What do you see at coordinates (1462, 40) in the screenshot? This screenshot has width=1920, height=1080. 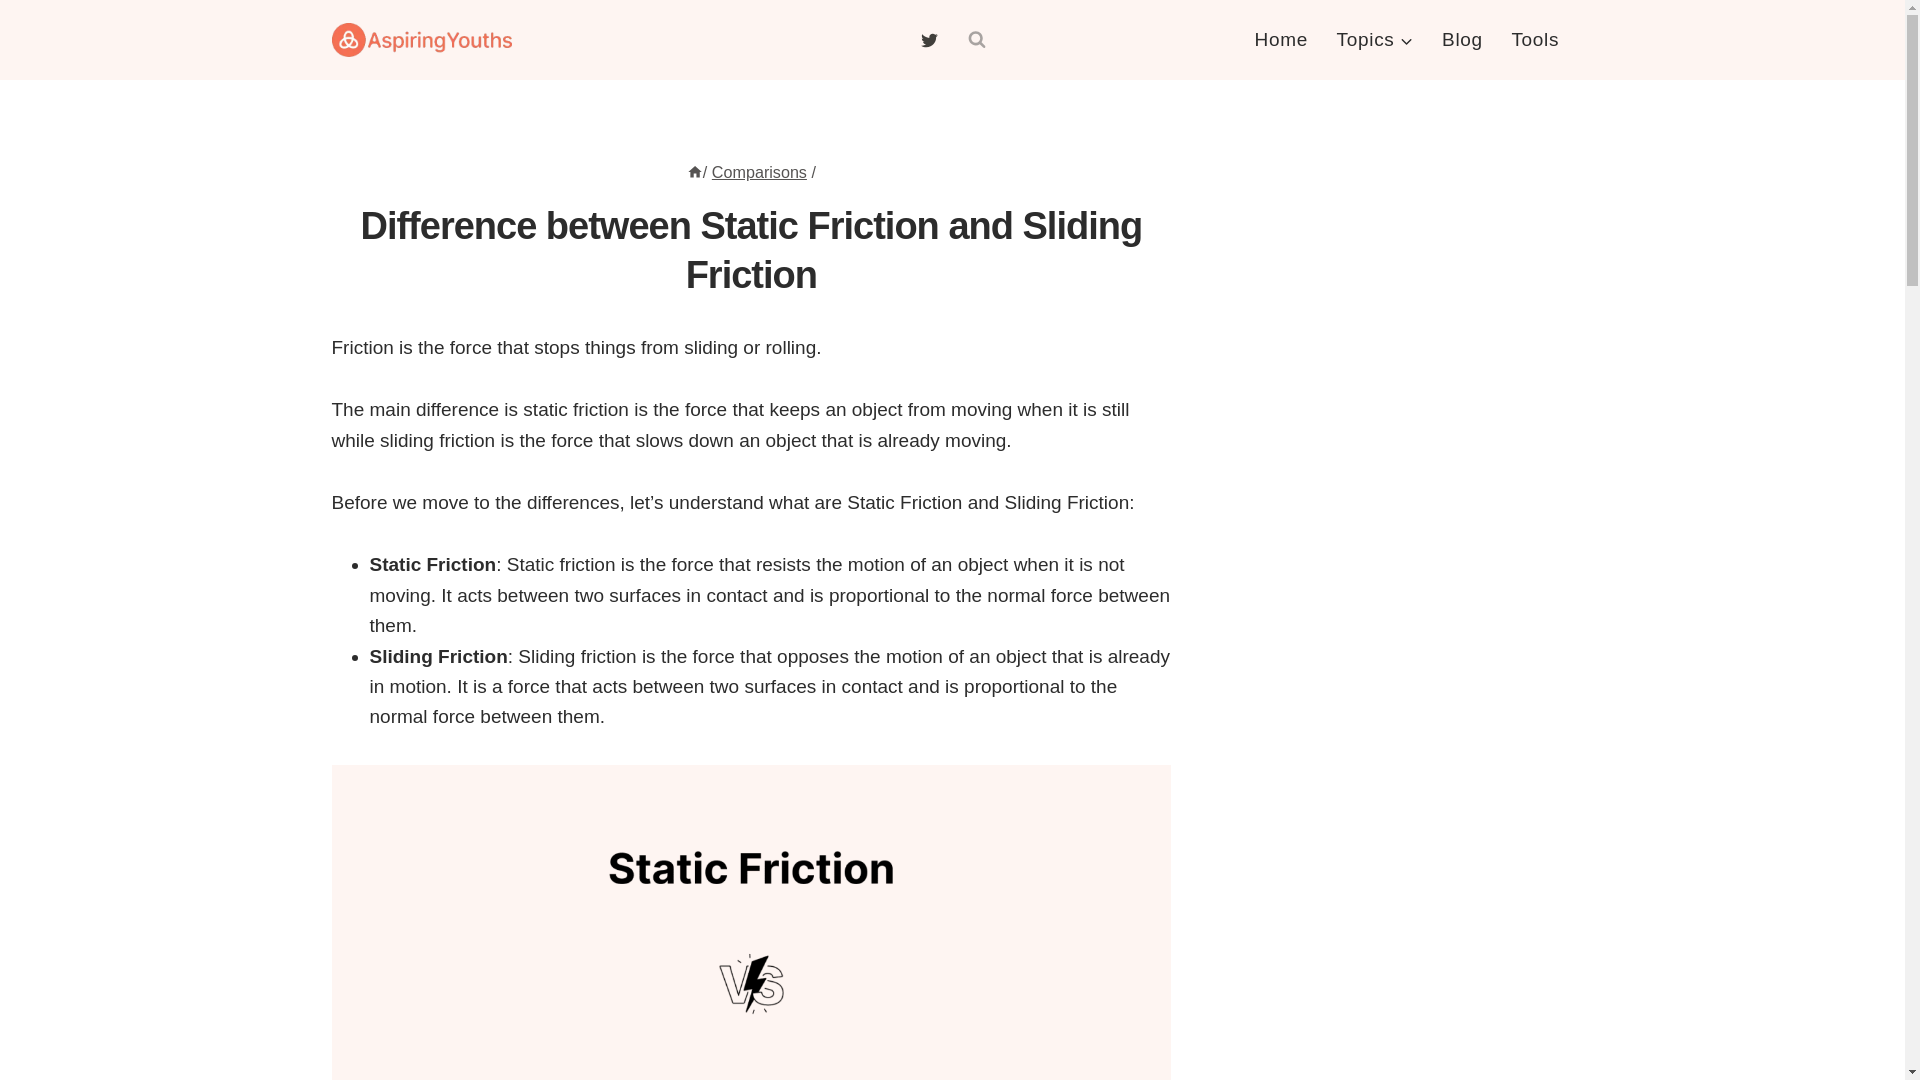 I see `Blog` at bounding box center [1462, 40].